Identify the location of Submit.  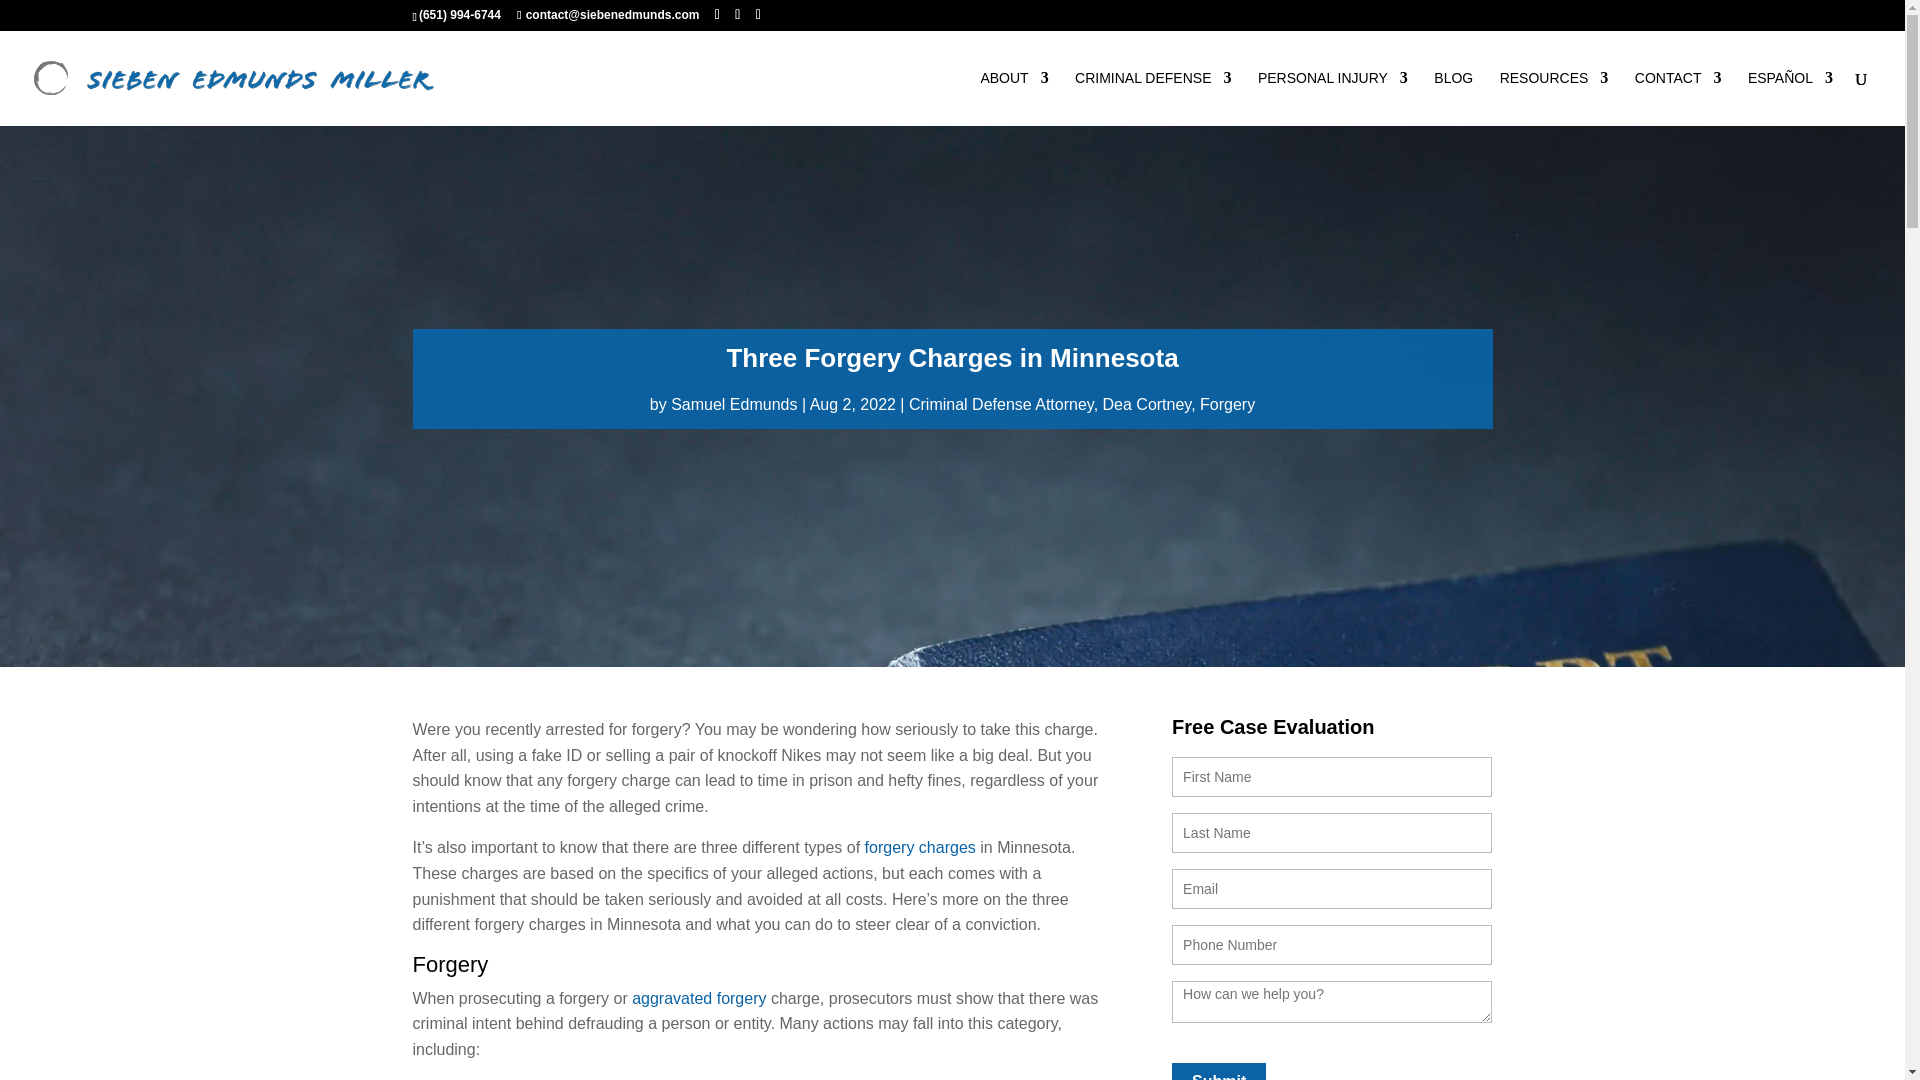
(1218, 1071).